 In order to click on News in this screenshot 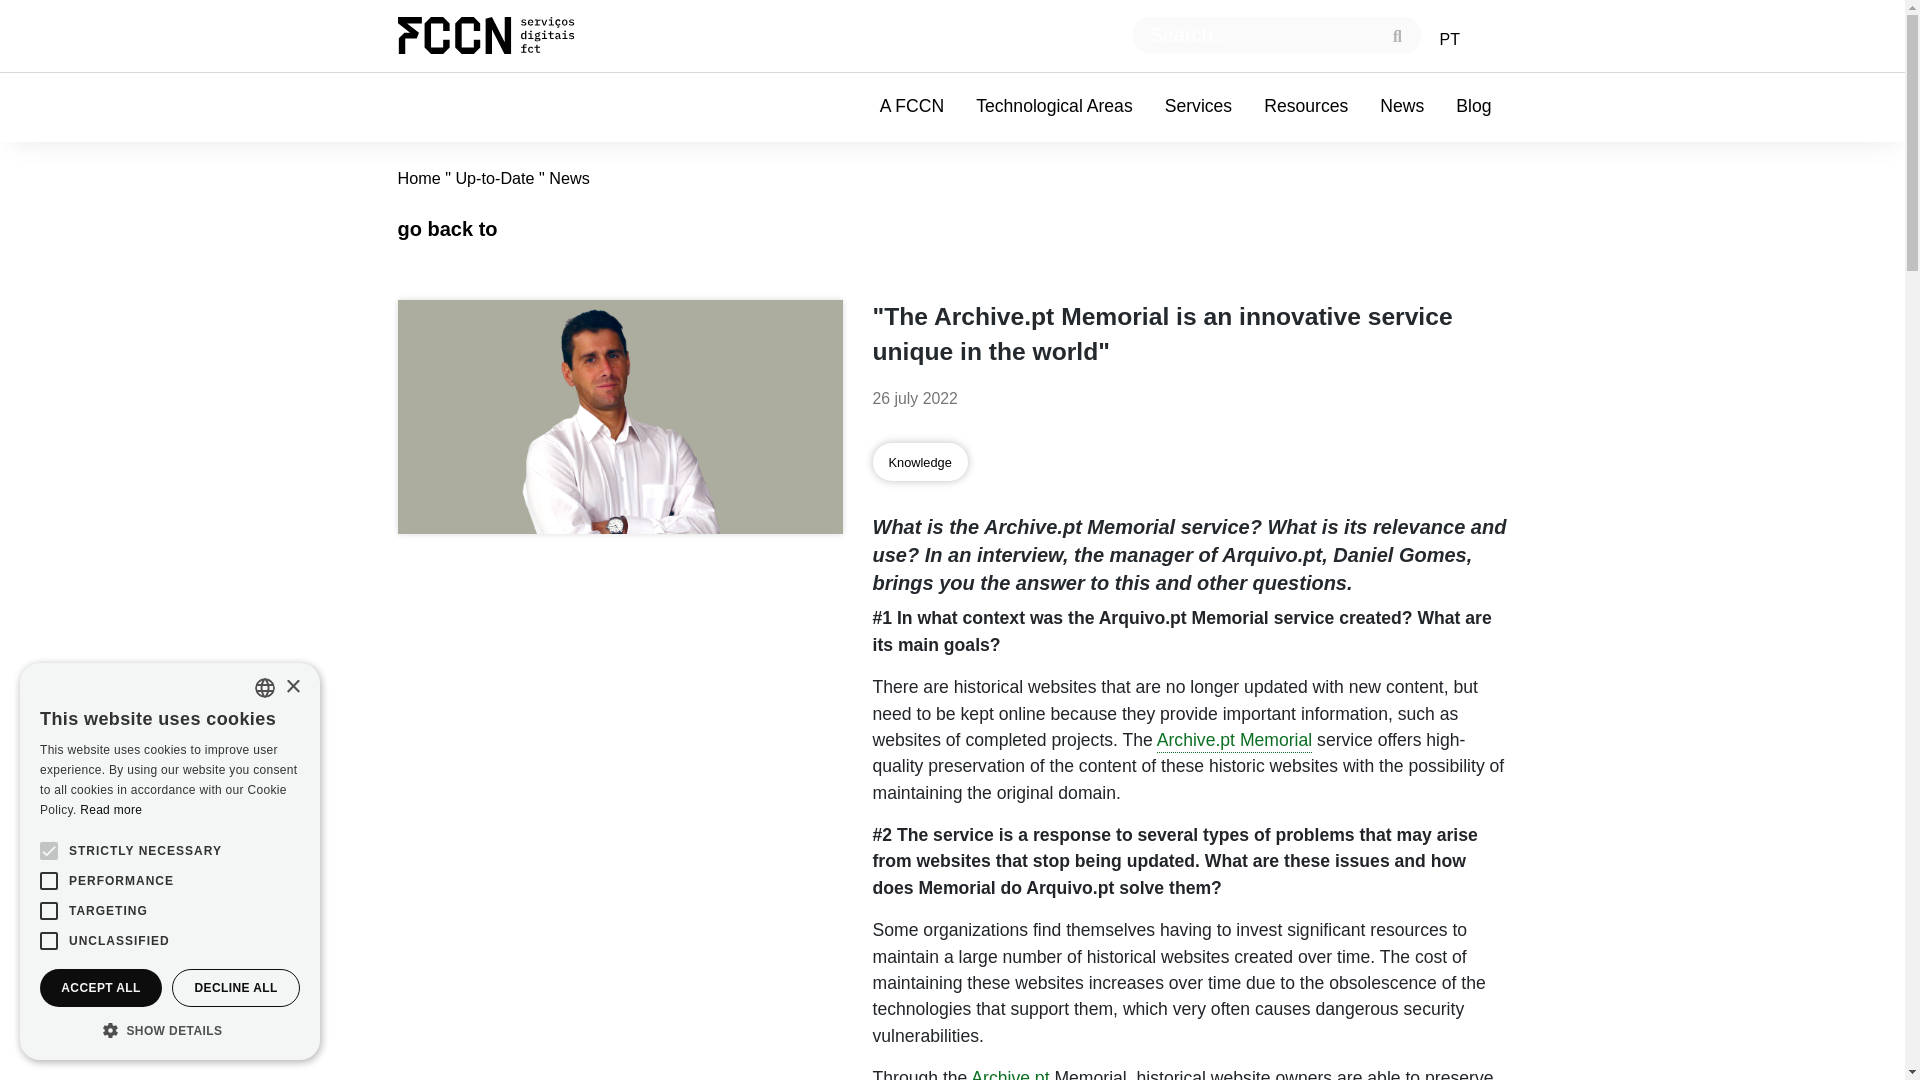, I will do `click(1402, 107)`.